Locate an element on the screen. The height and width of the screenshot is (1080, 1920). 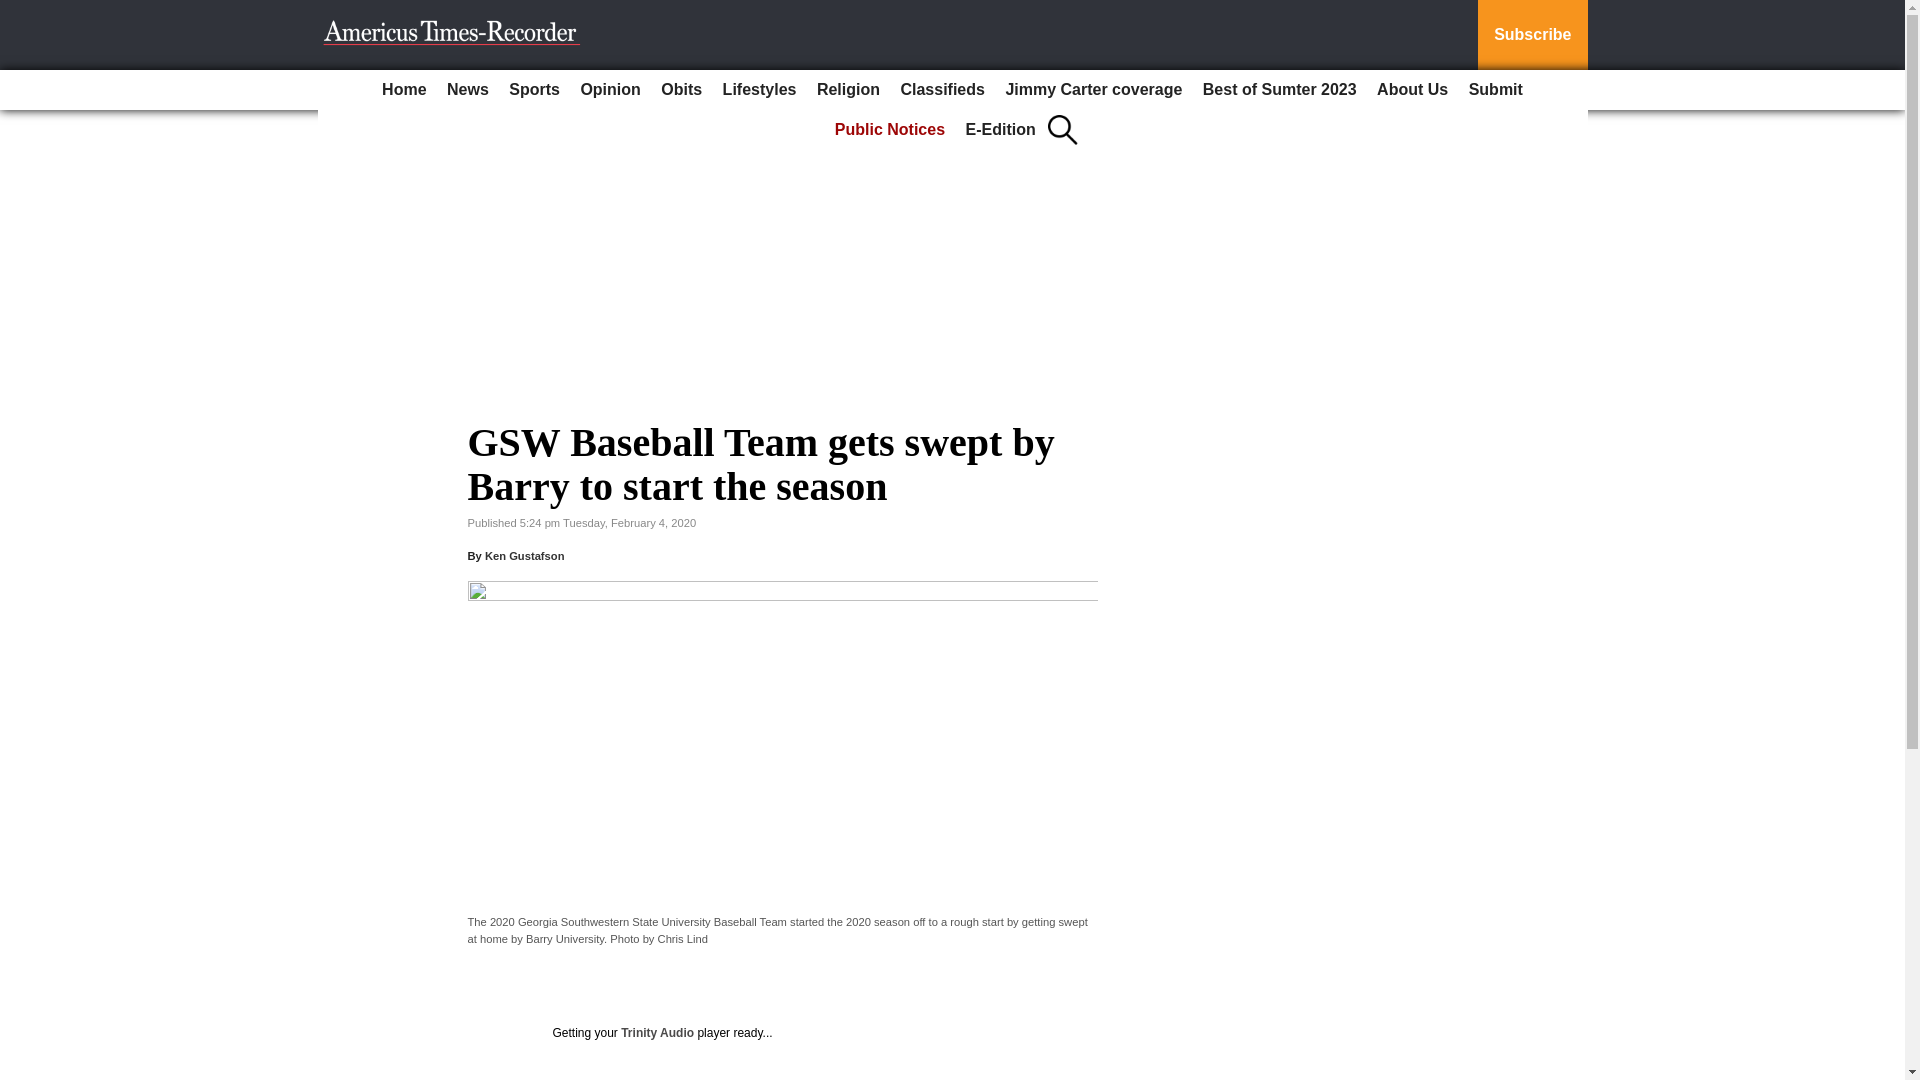
Lifestyles is located at coordinates (759, 90).